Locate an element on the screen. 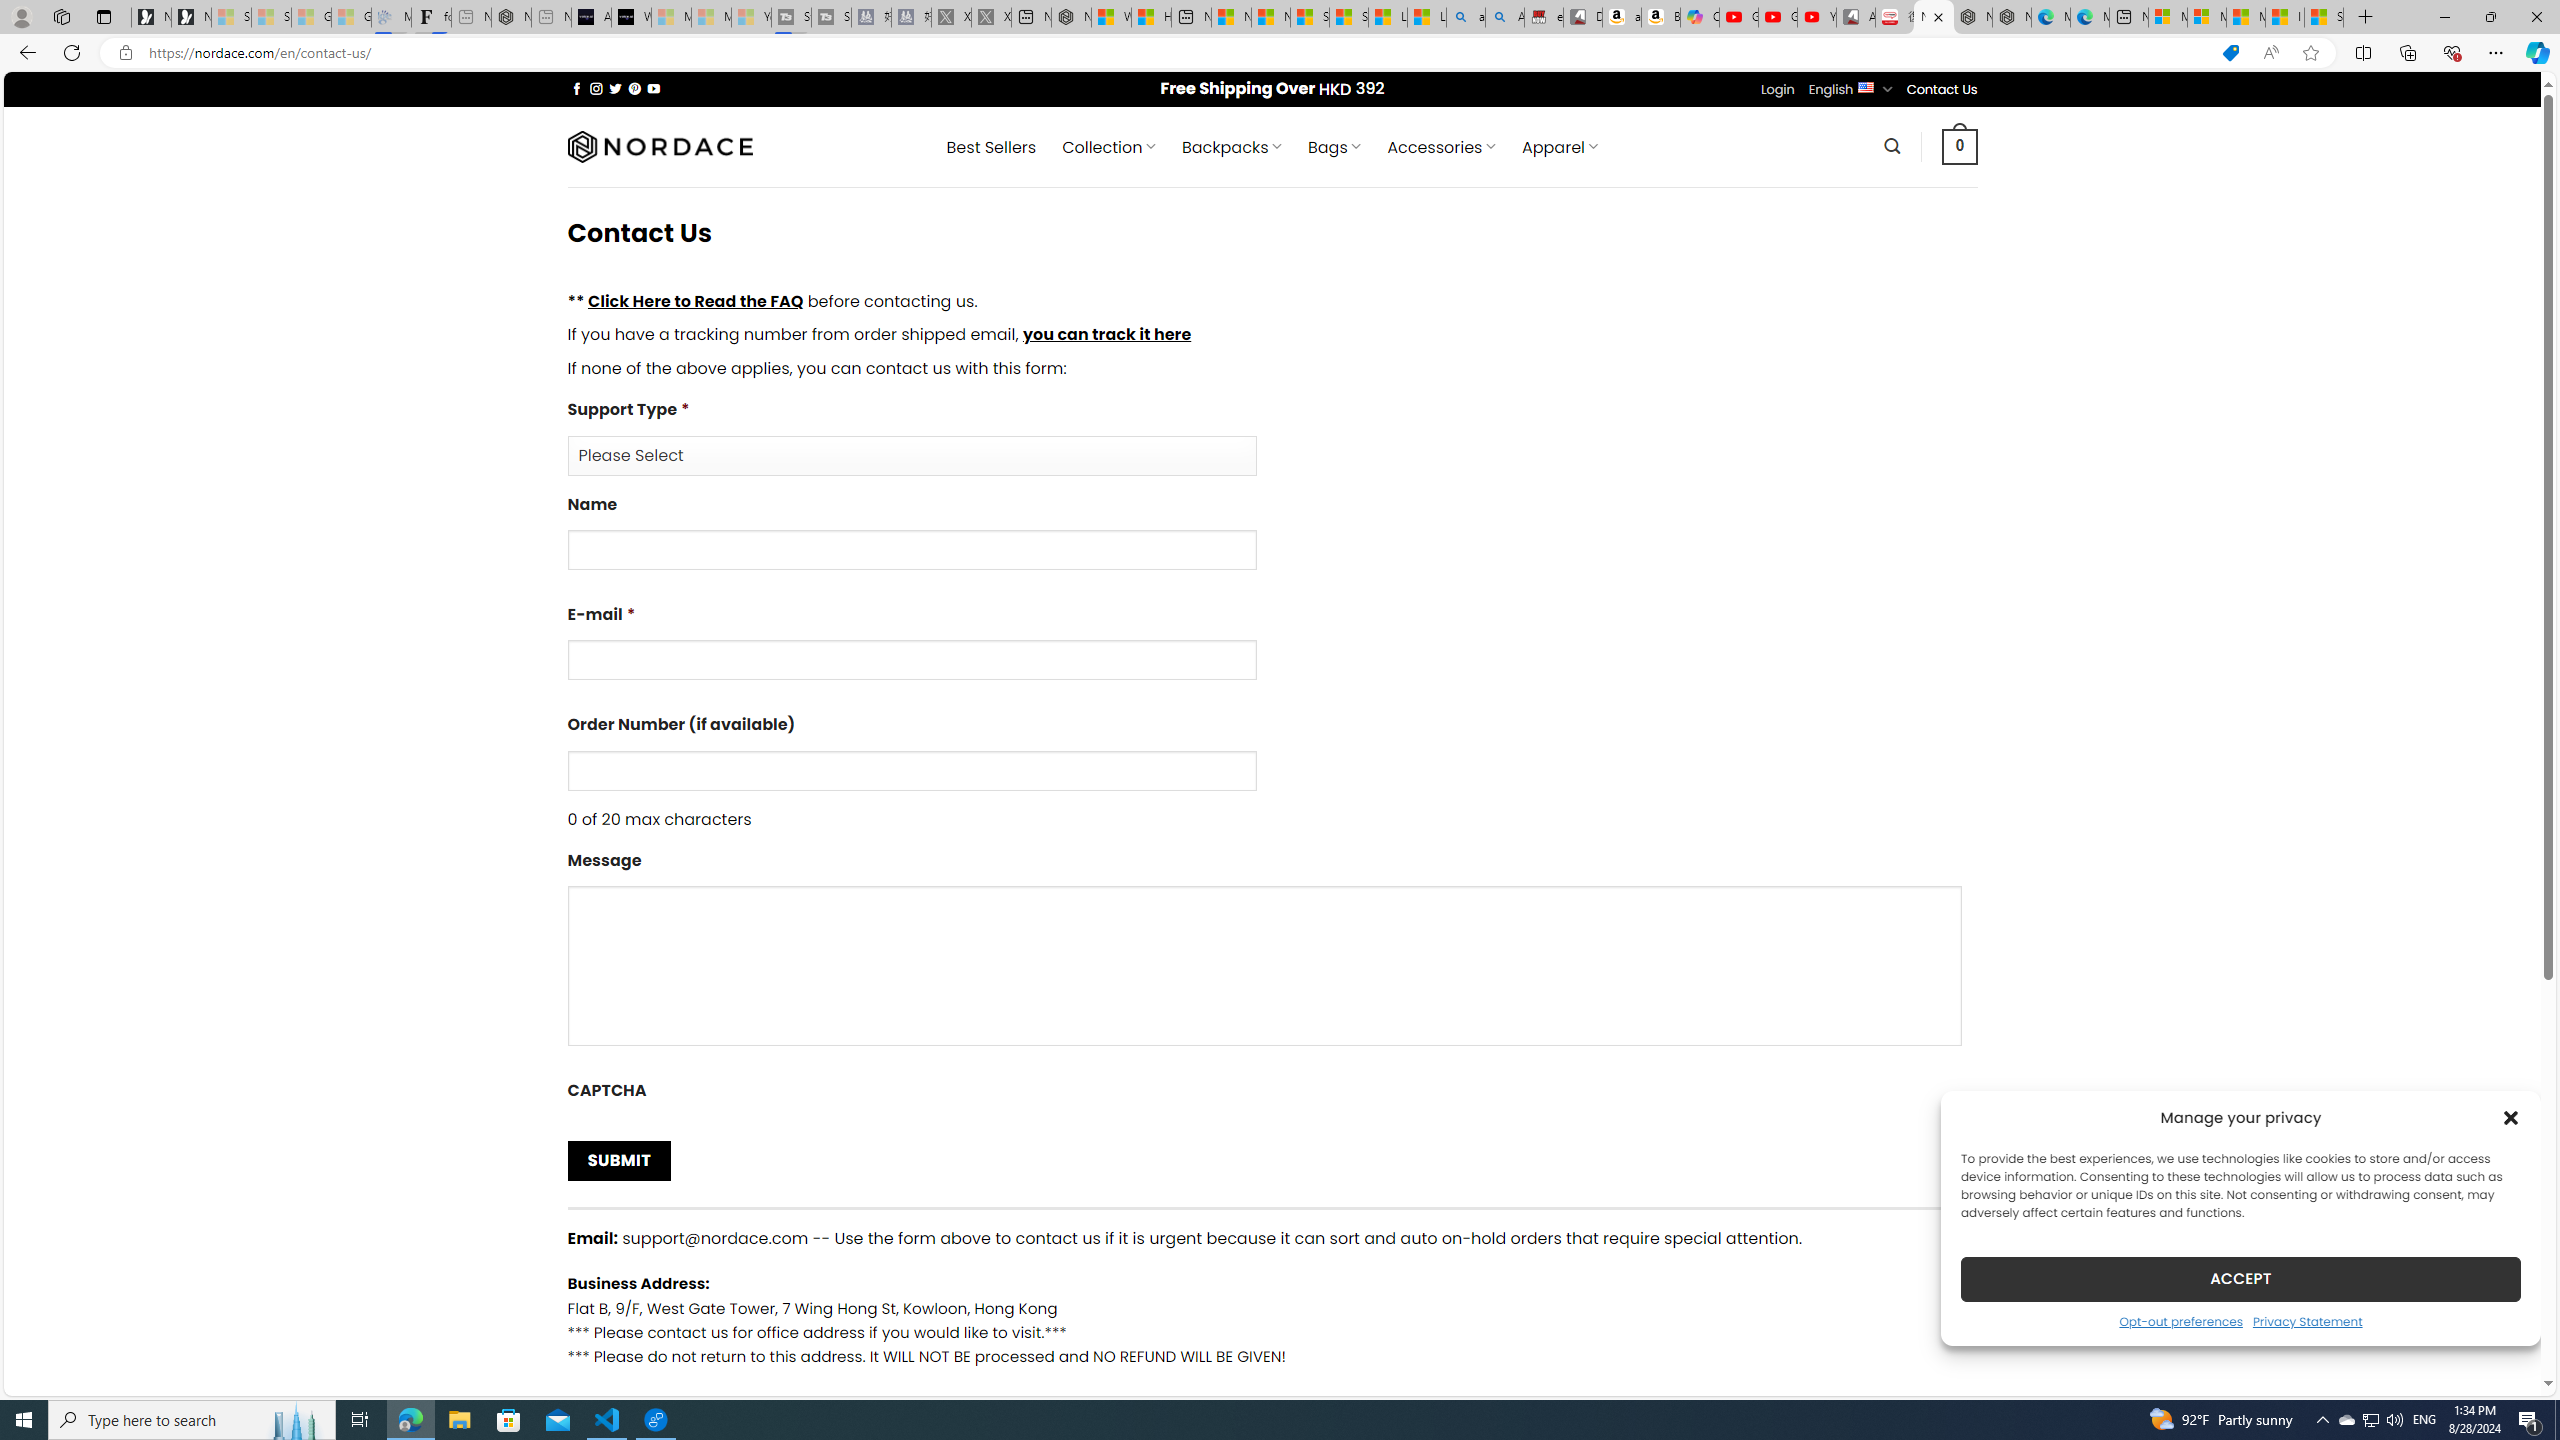 Image resolution: width=2560 pixels, height=1440 pixels. Personal Profile is located at coordinates (21, 16).